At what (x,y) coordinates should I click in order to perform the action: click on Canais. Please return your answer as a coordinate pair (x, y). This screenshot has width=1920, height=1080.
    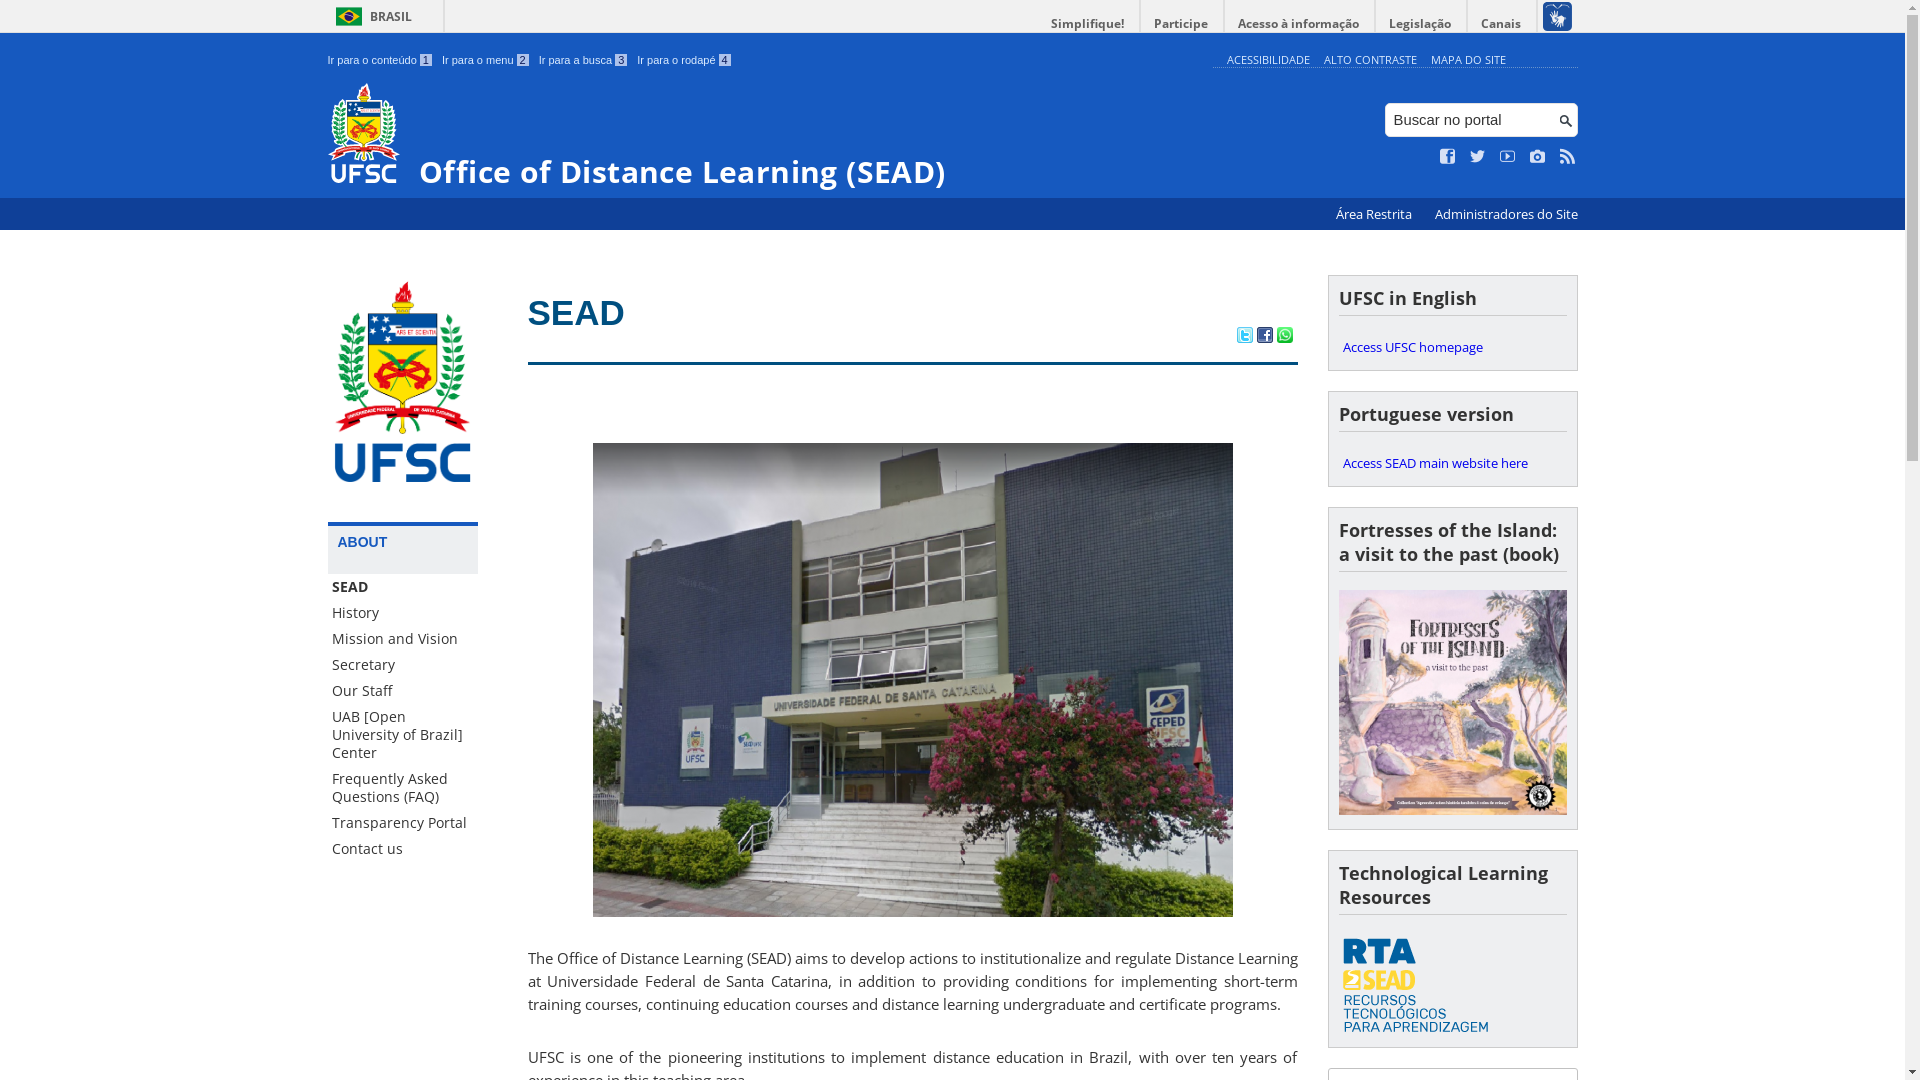
    Looking at the image, I should click on (1502, 24).